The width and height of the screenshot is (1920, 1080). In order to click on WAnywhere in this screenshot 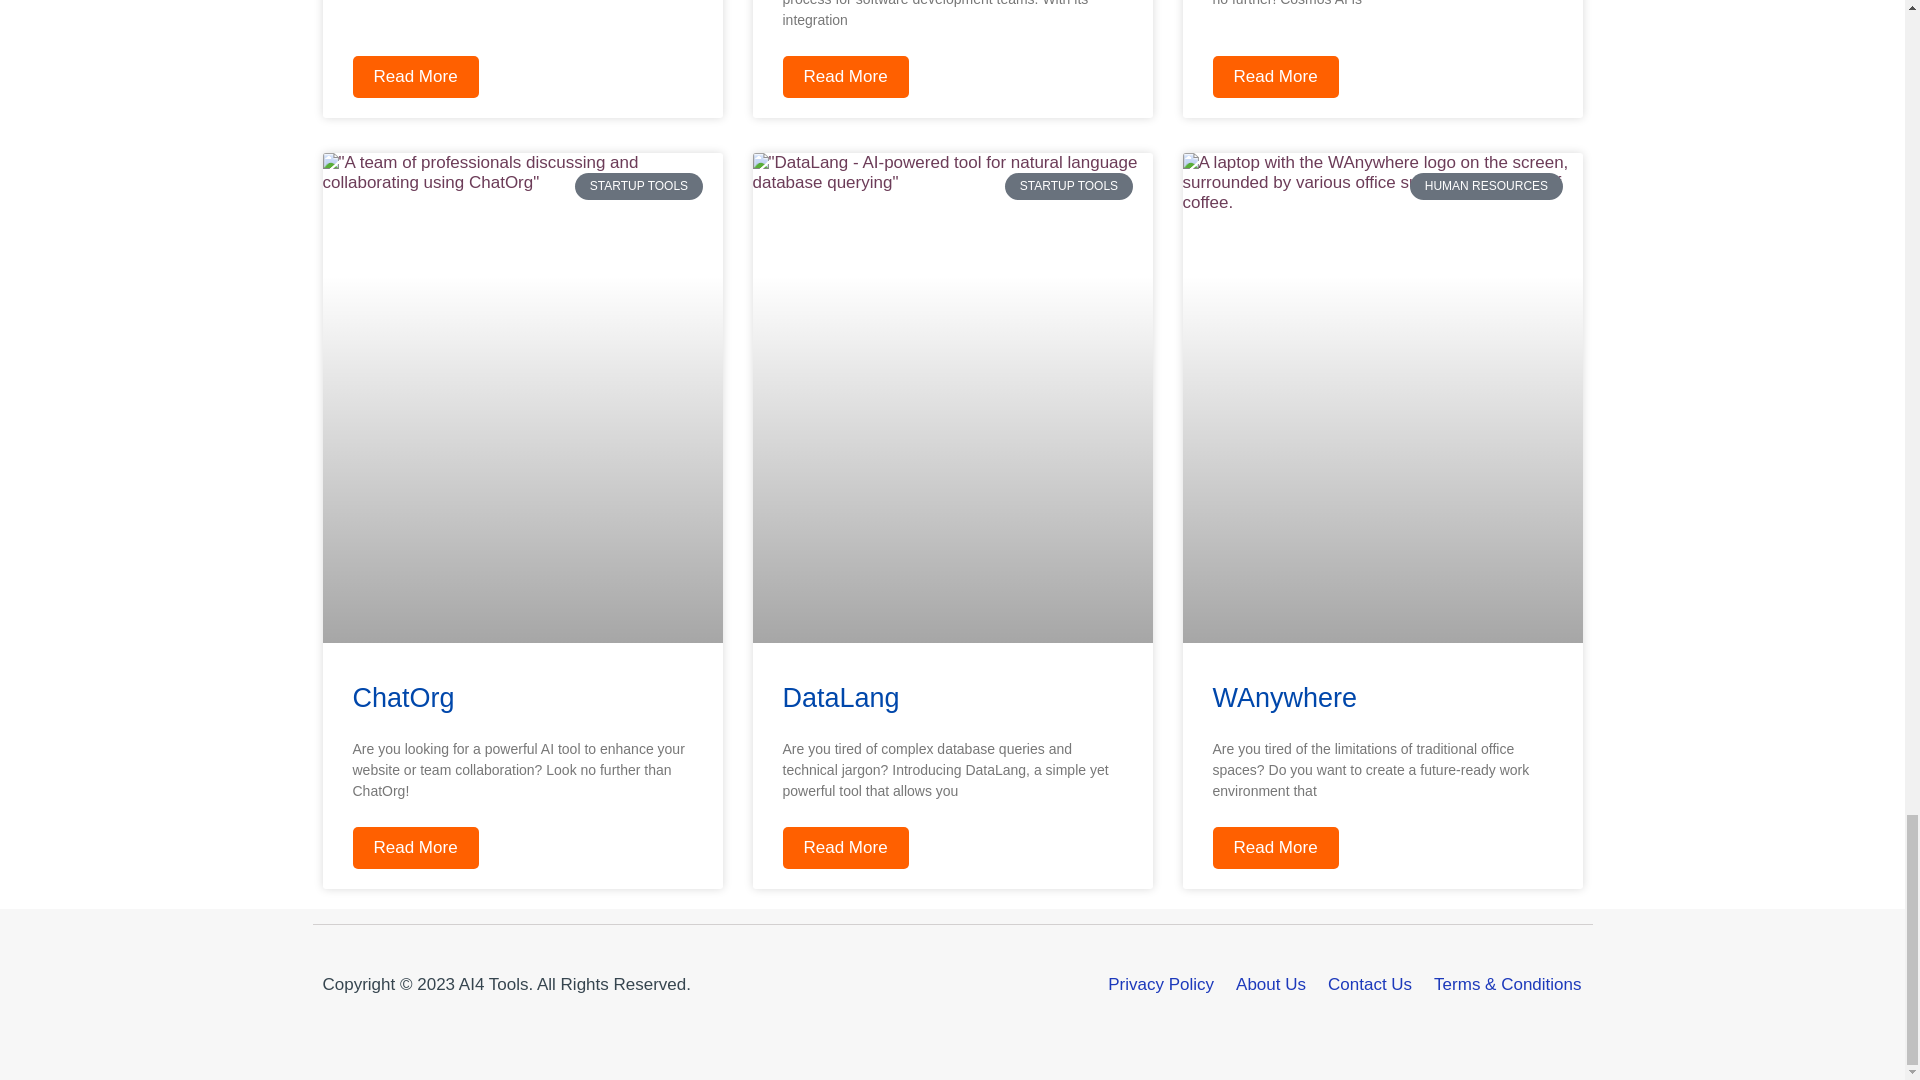, I will do `click(1284, 697)`.